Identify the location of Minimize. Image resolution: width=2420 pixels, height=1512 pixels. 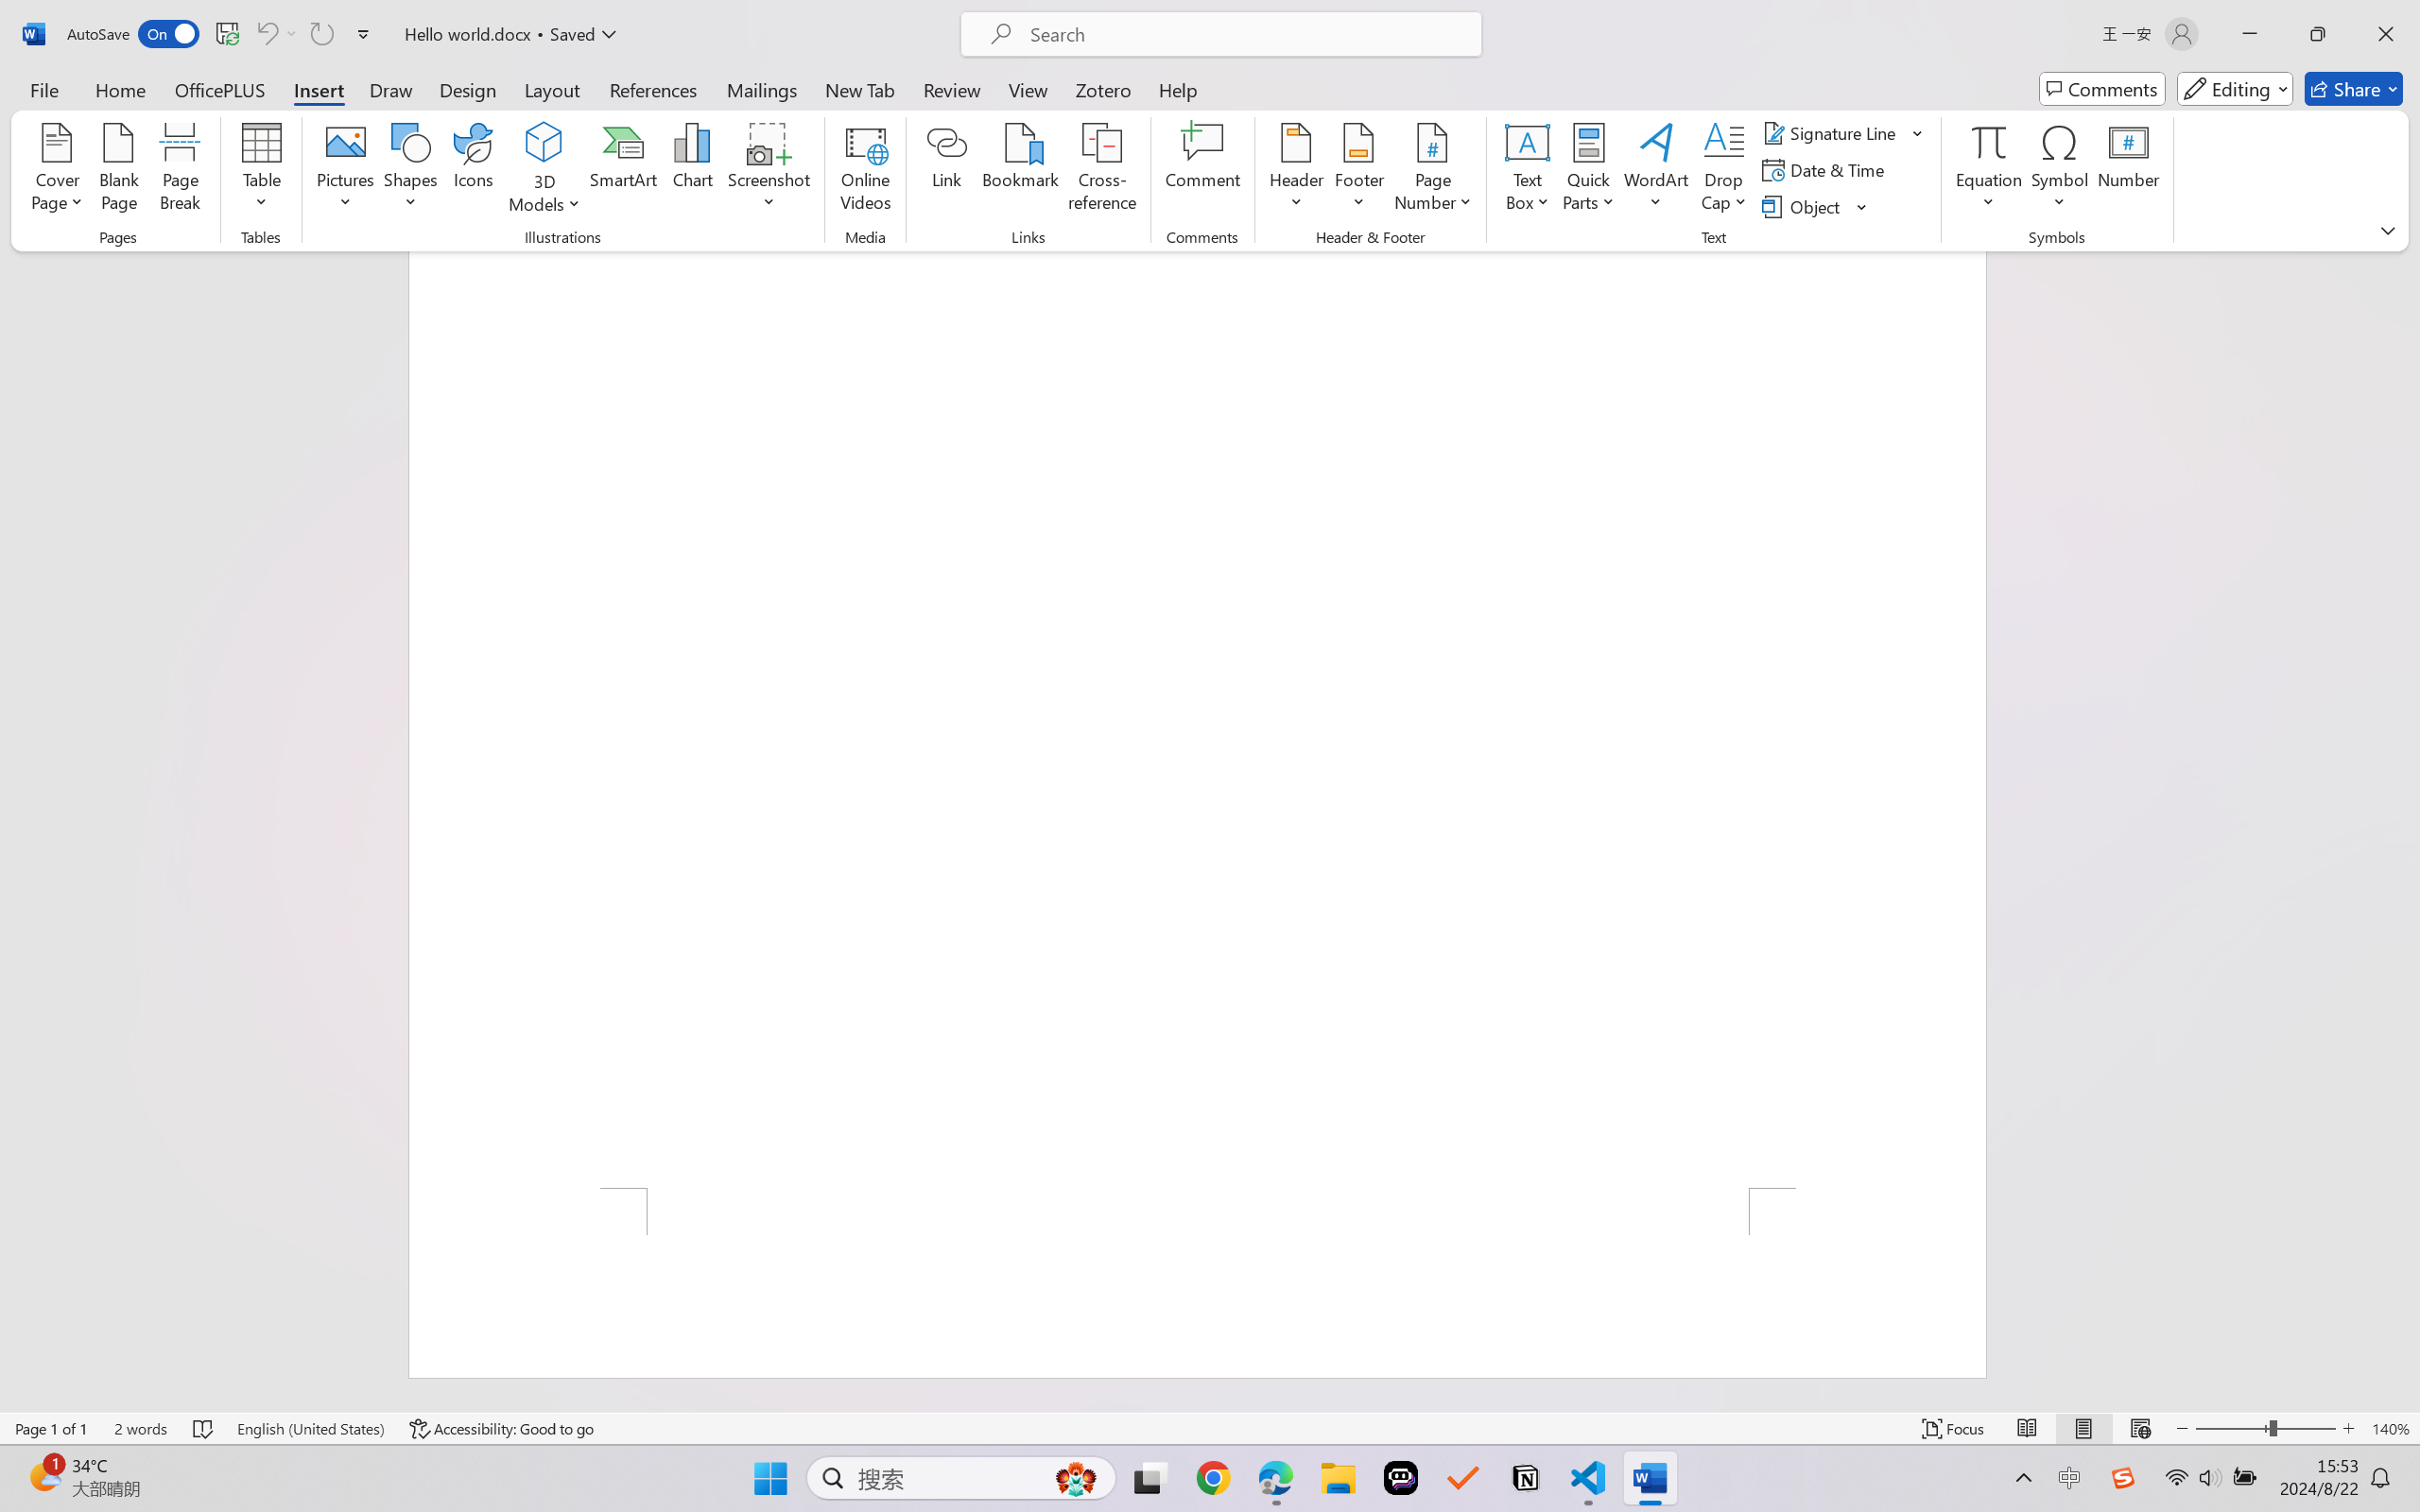
(2250, 34).